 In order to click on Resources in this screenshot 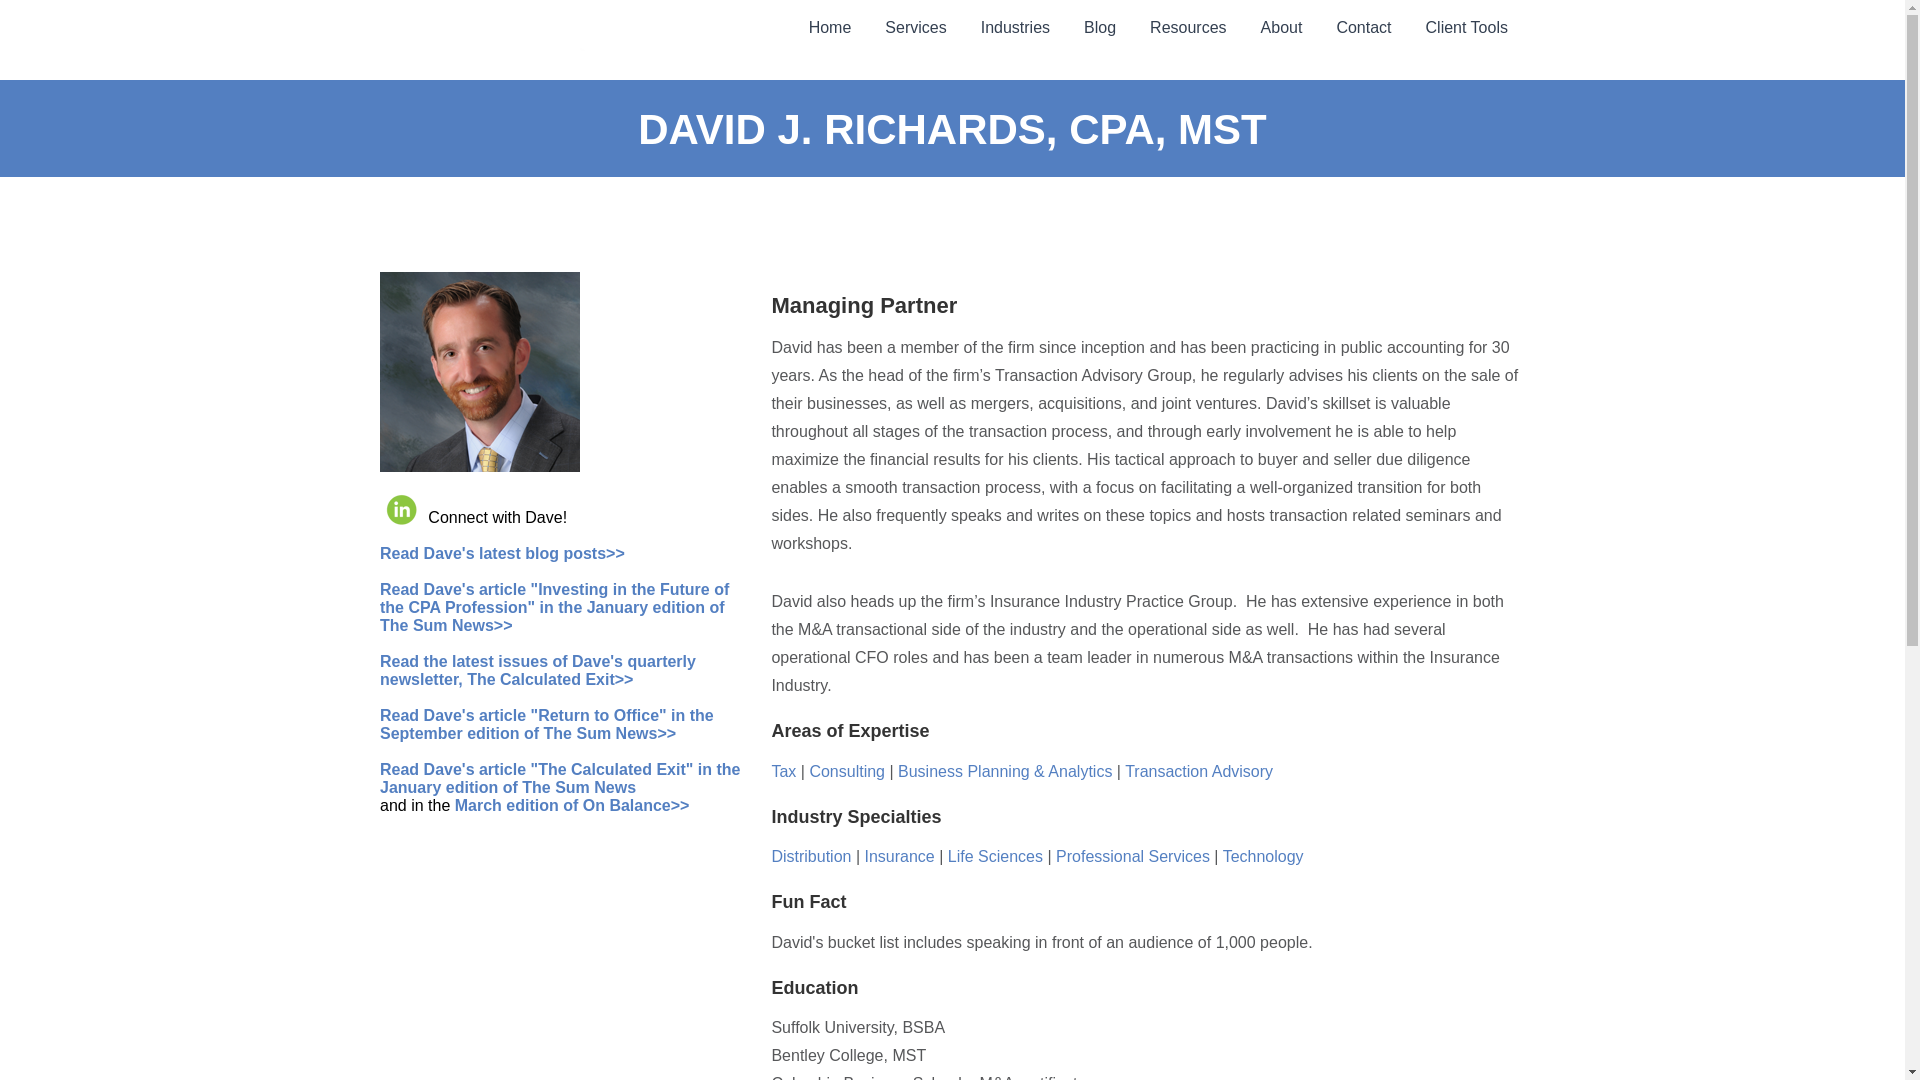, I will do `click(1187, 32)`.